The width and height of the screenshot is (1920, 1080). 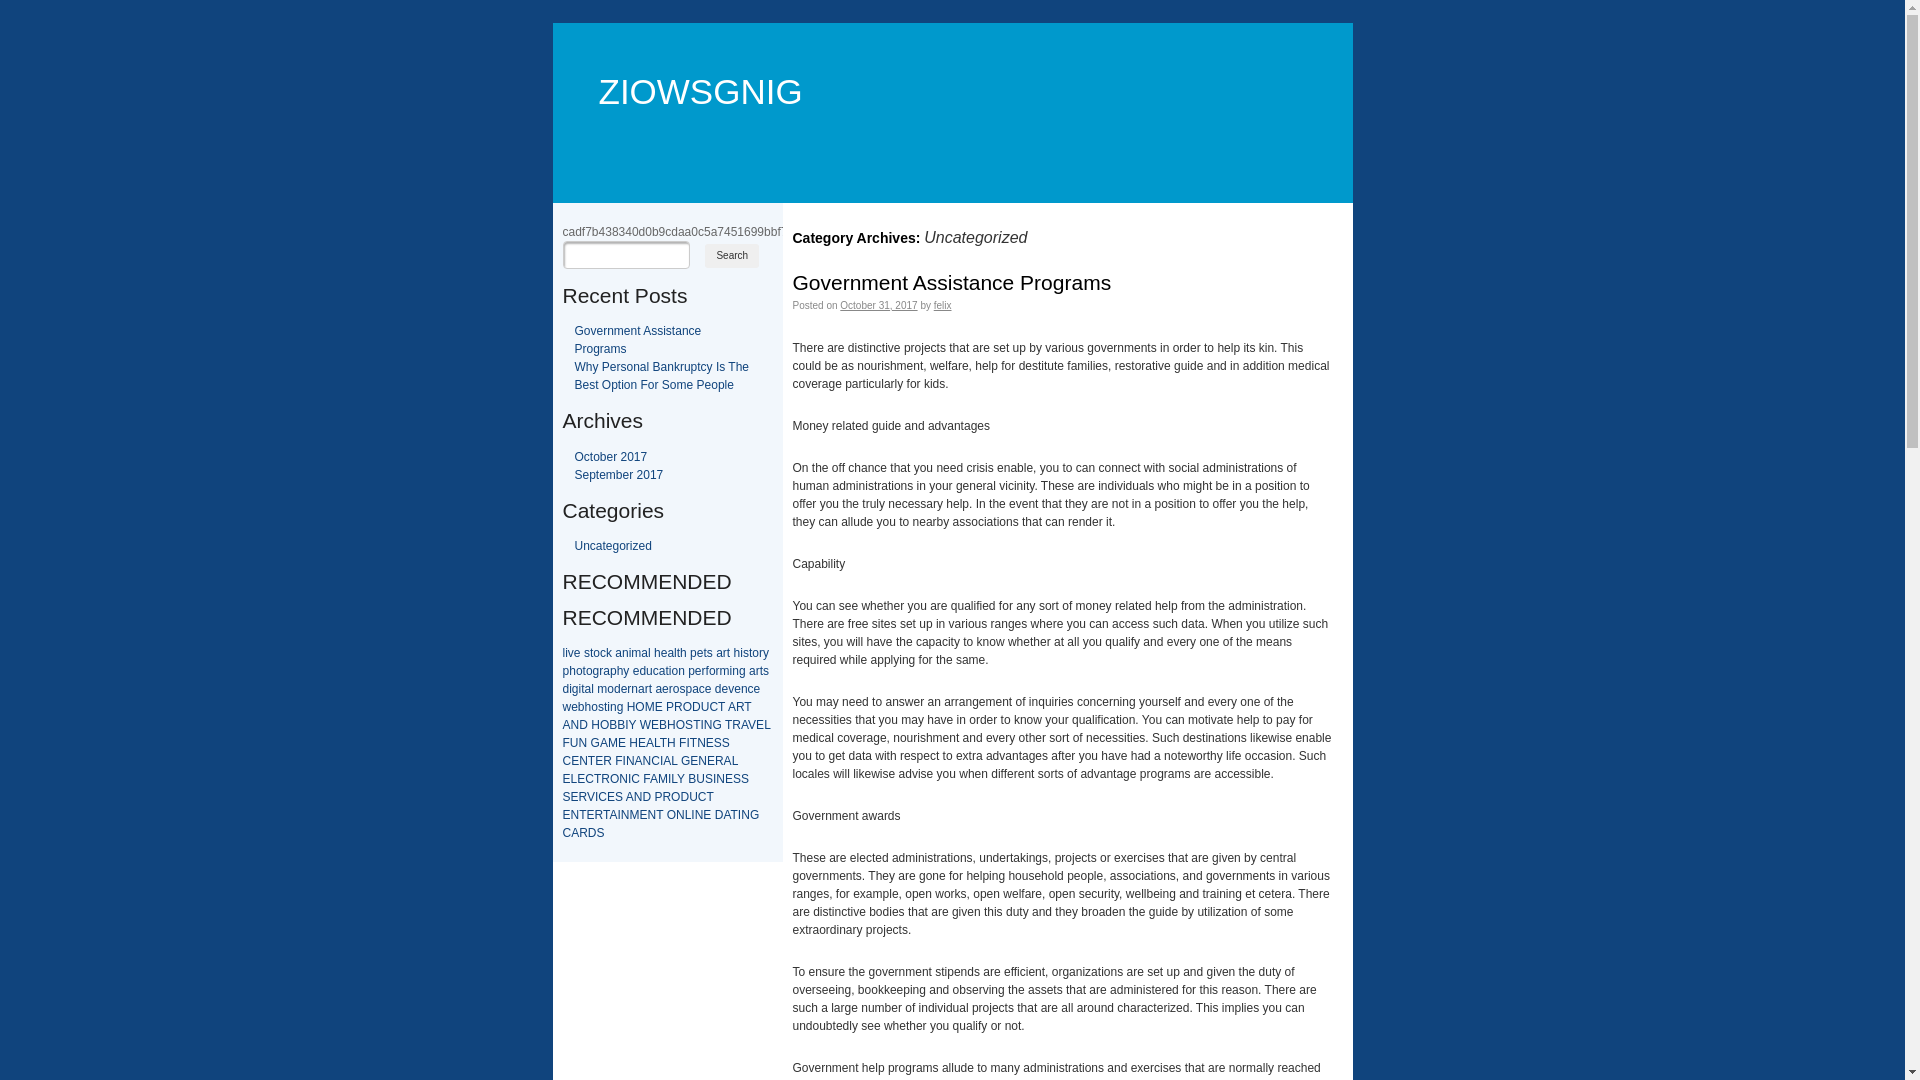 What do you see at coordinates (694, 743) in the screenshot?
I see `T` at bounding box center [694, 743].